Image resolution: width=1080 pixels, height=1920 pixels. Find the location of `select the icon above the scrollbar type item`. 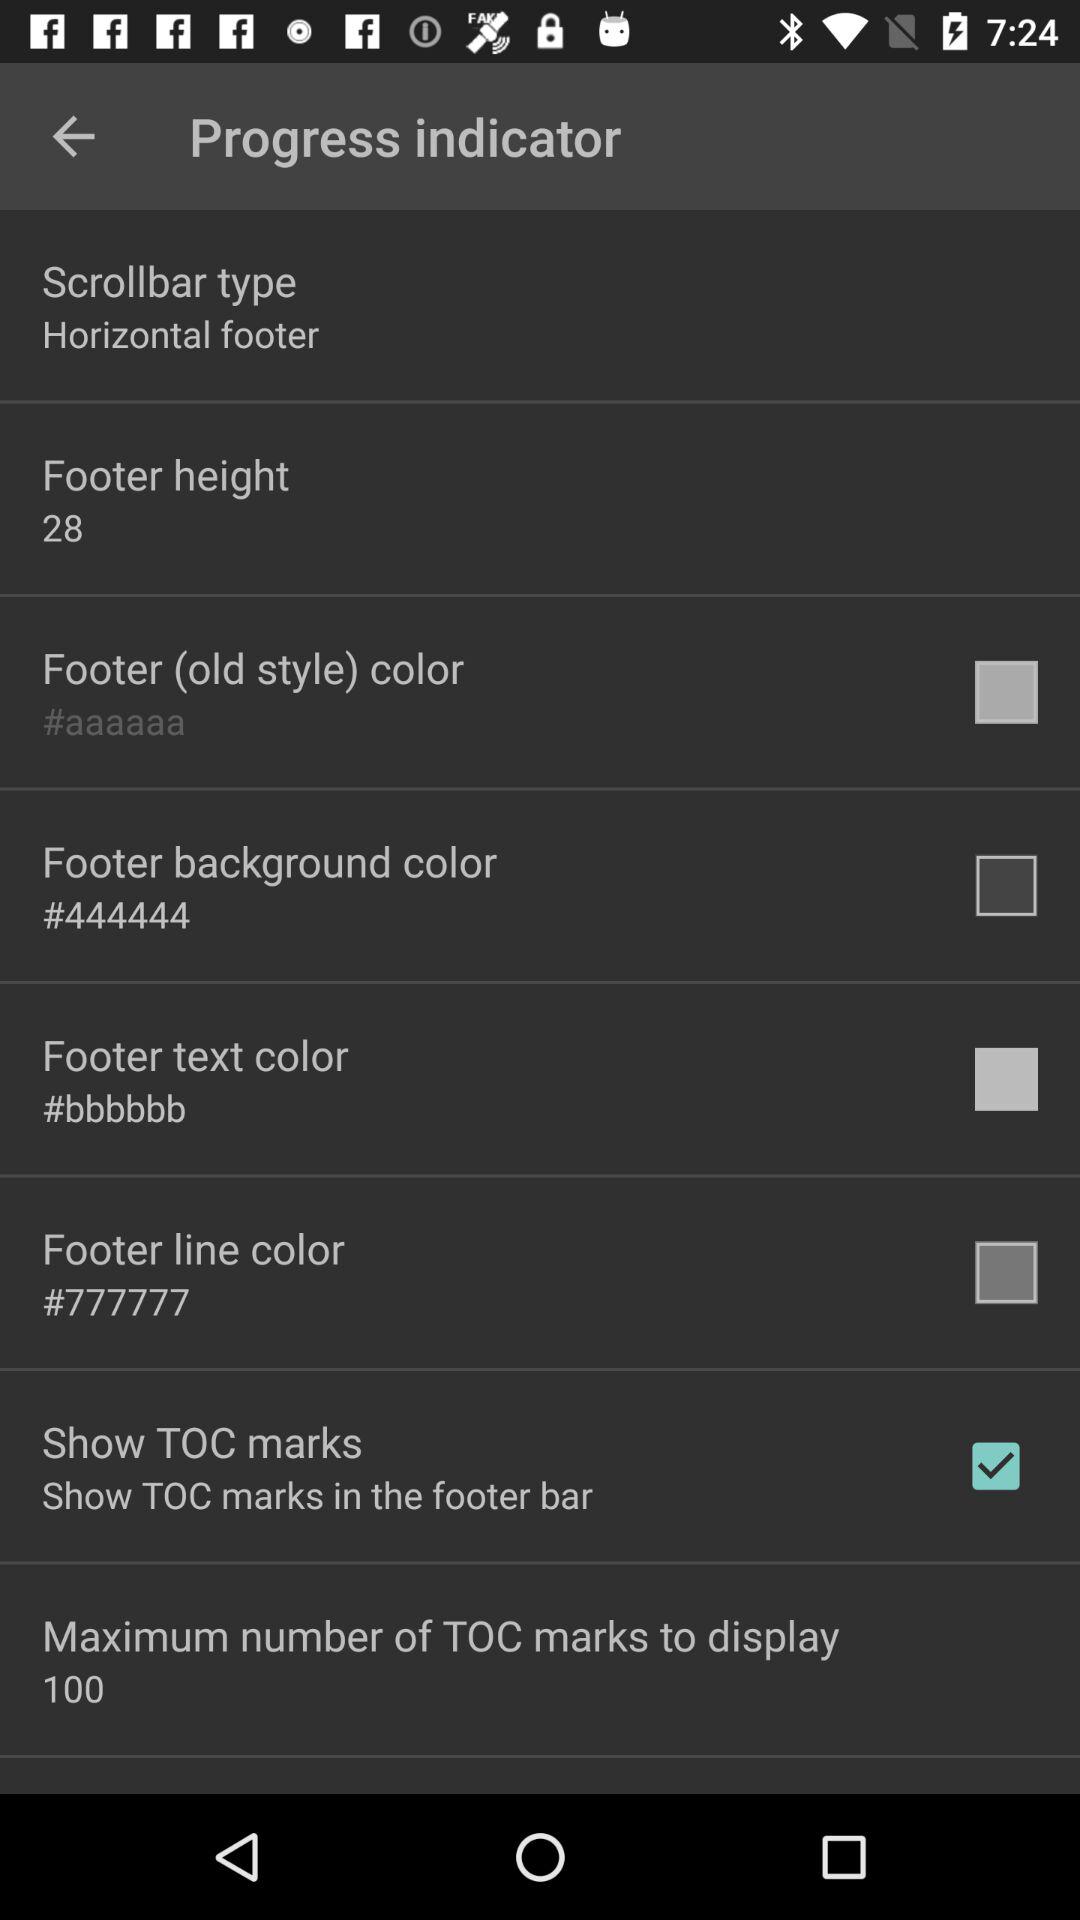

select the icon above the scrollbar type item is located at coordinates (73, 136).